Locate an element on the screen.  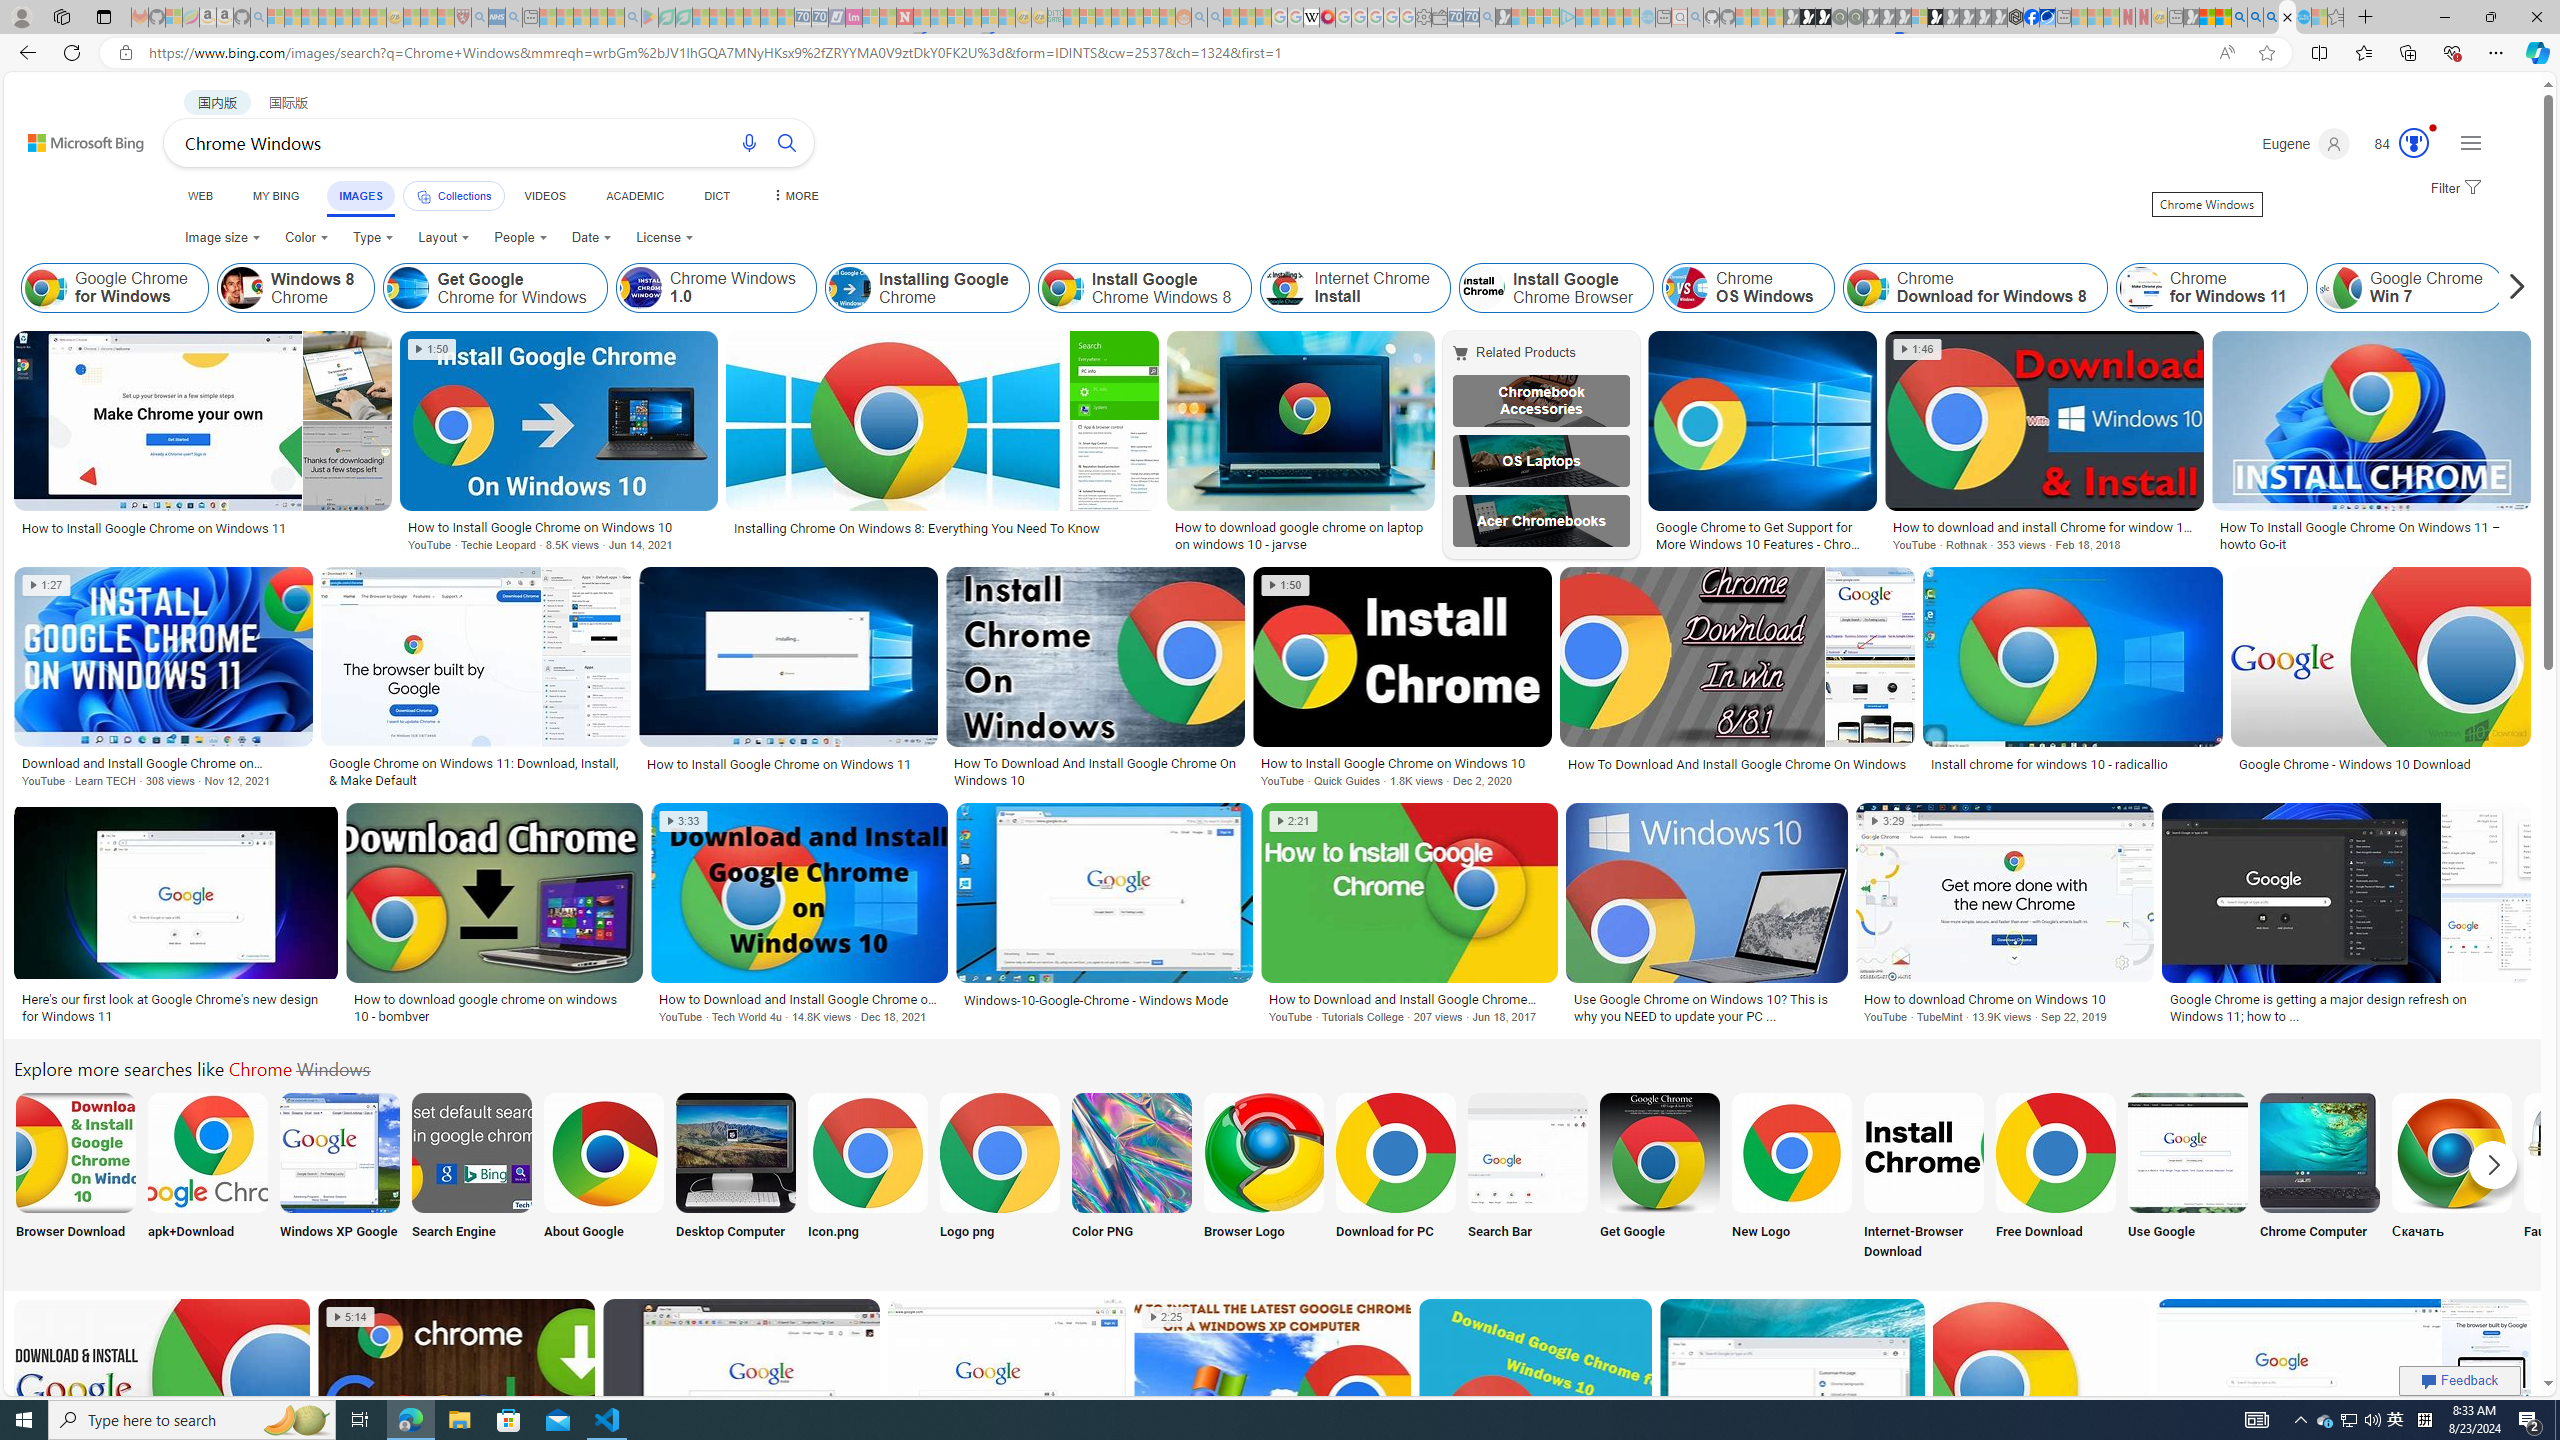
WEB is located at coordinates (200, 196).